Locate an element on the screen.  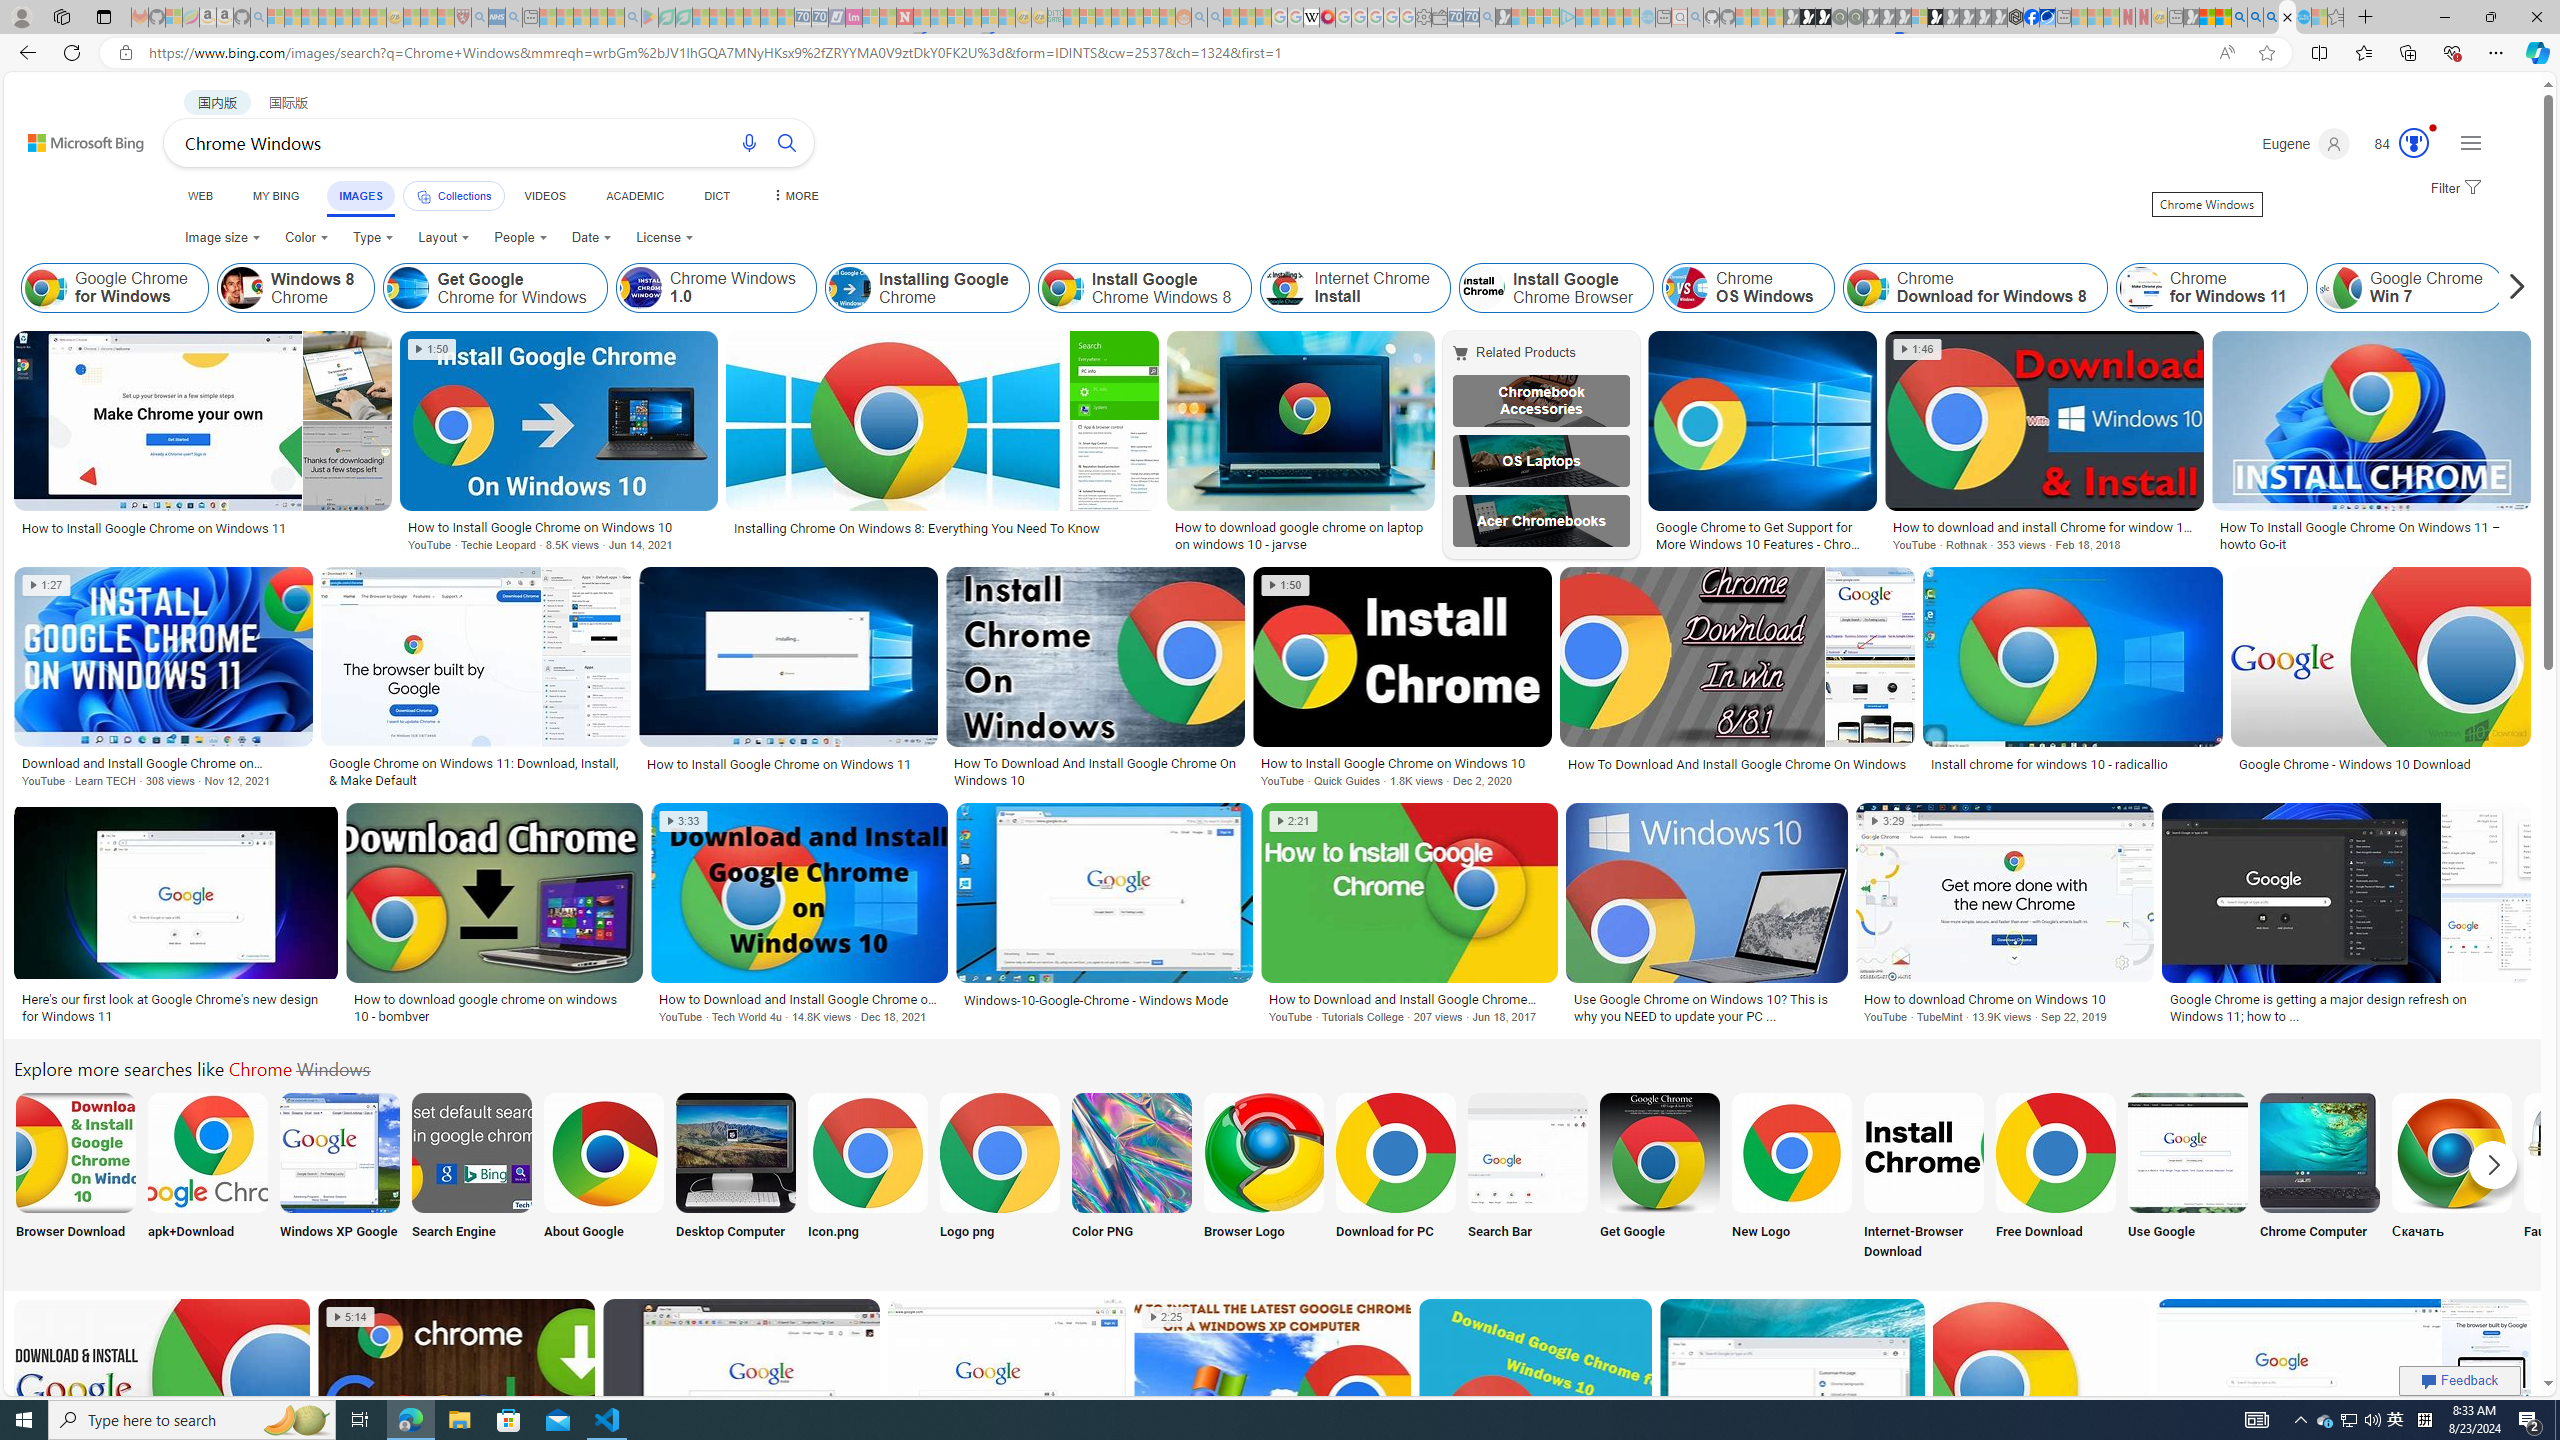
WEB is located at coordinates (200, 196).